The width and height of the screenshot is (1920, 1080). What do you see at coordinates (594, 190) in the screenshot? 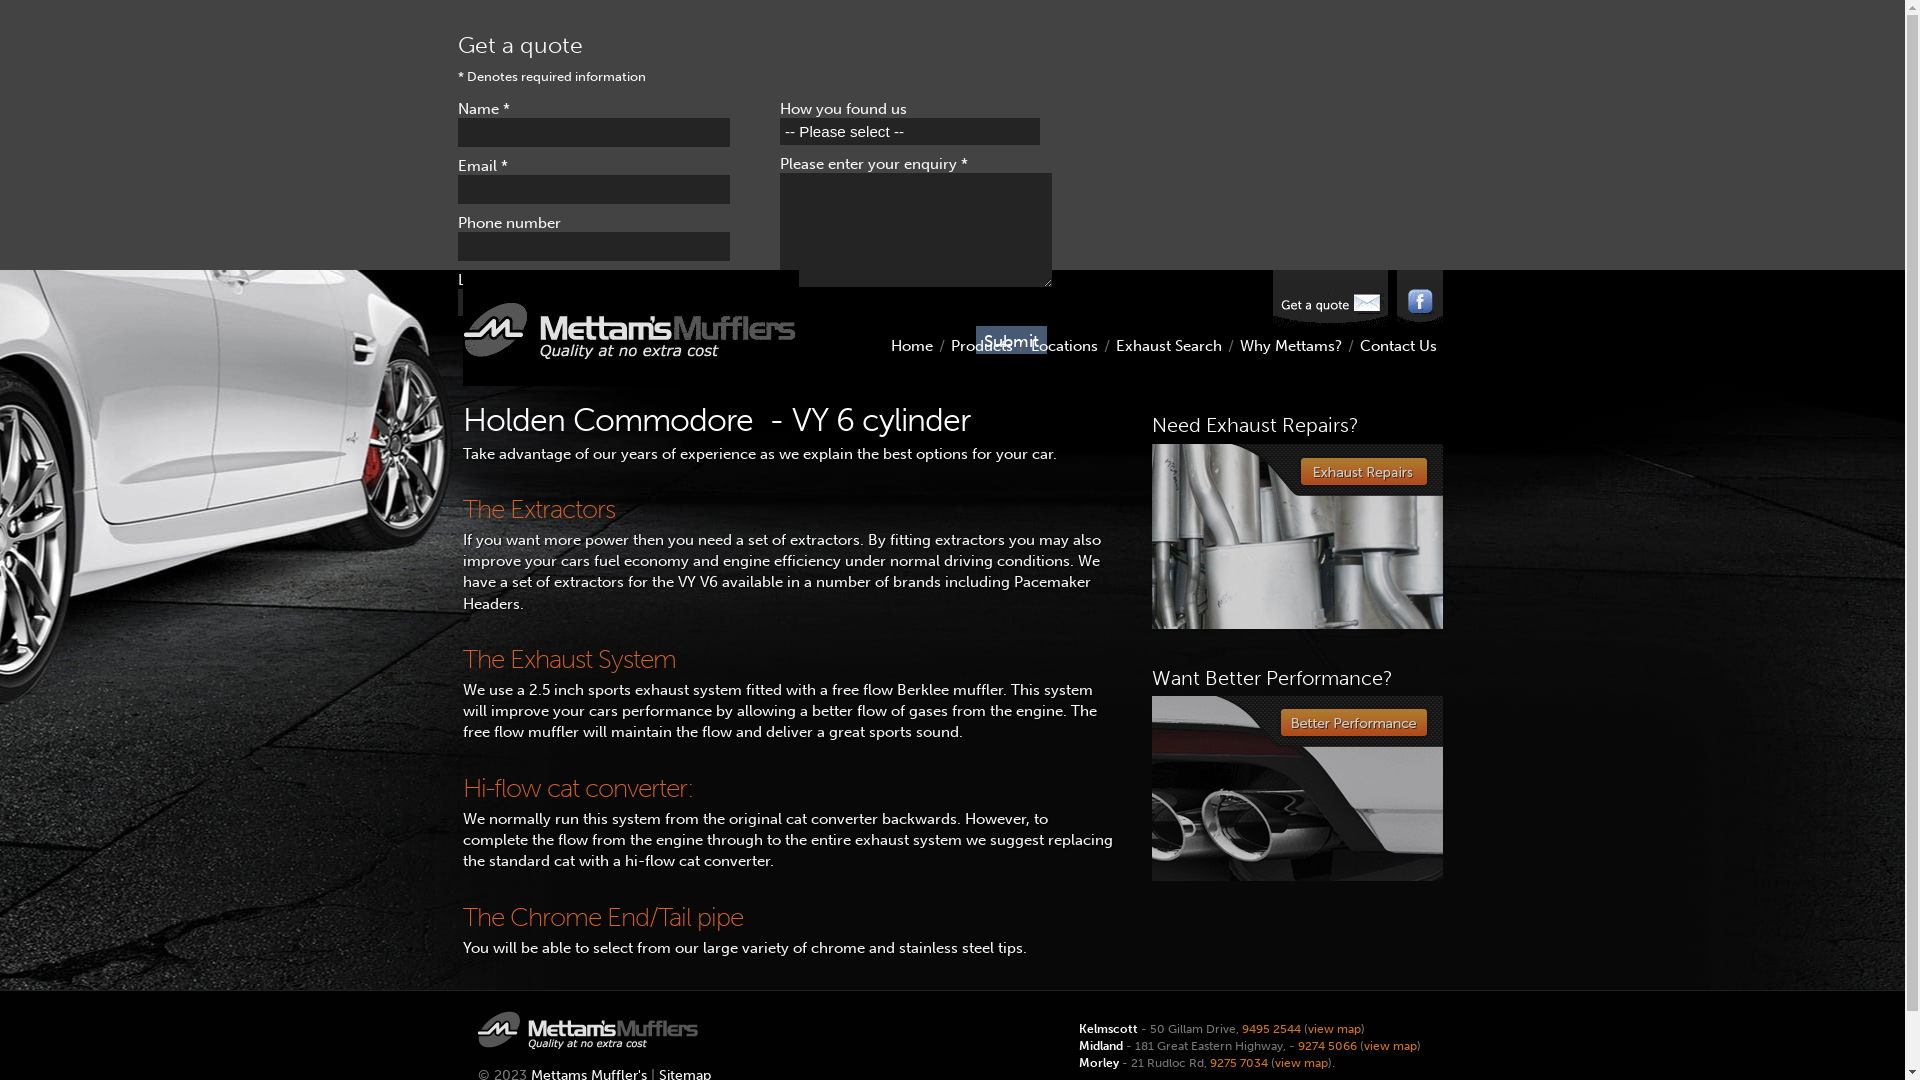
I see `Email *` at bounding box center [594, 190].